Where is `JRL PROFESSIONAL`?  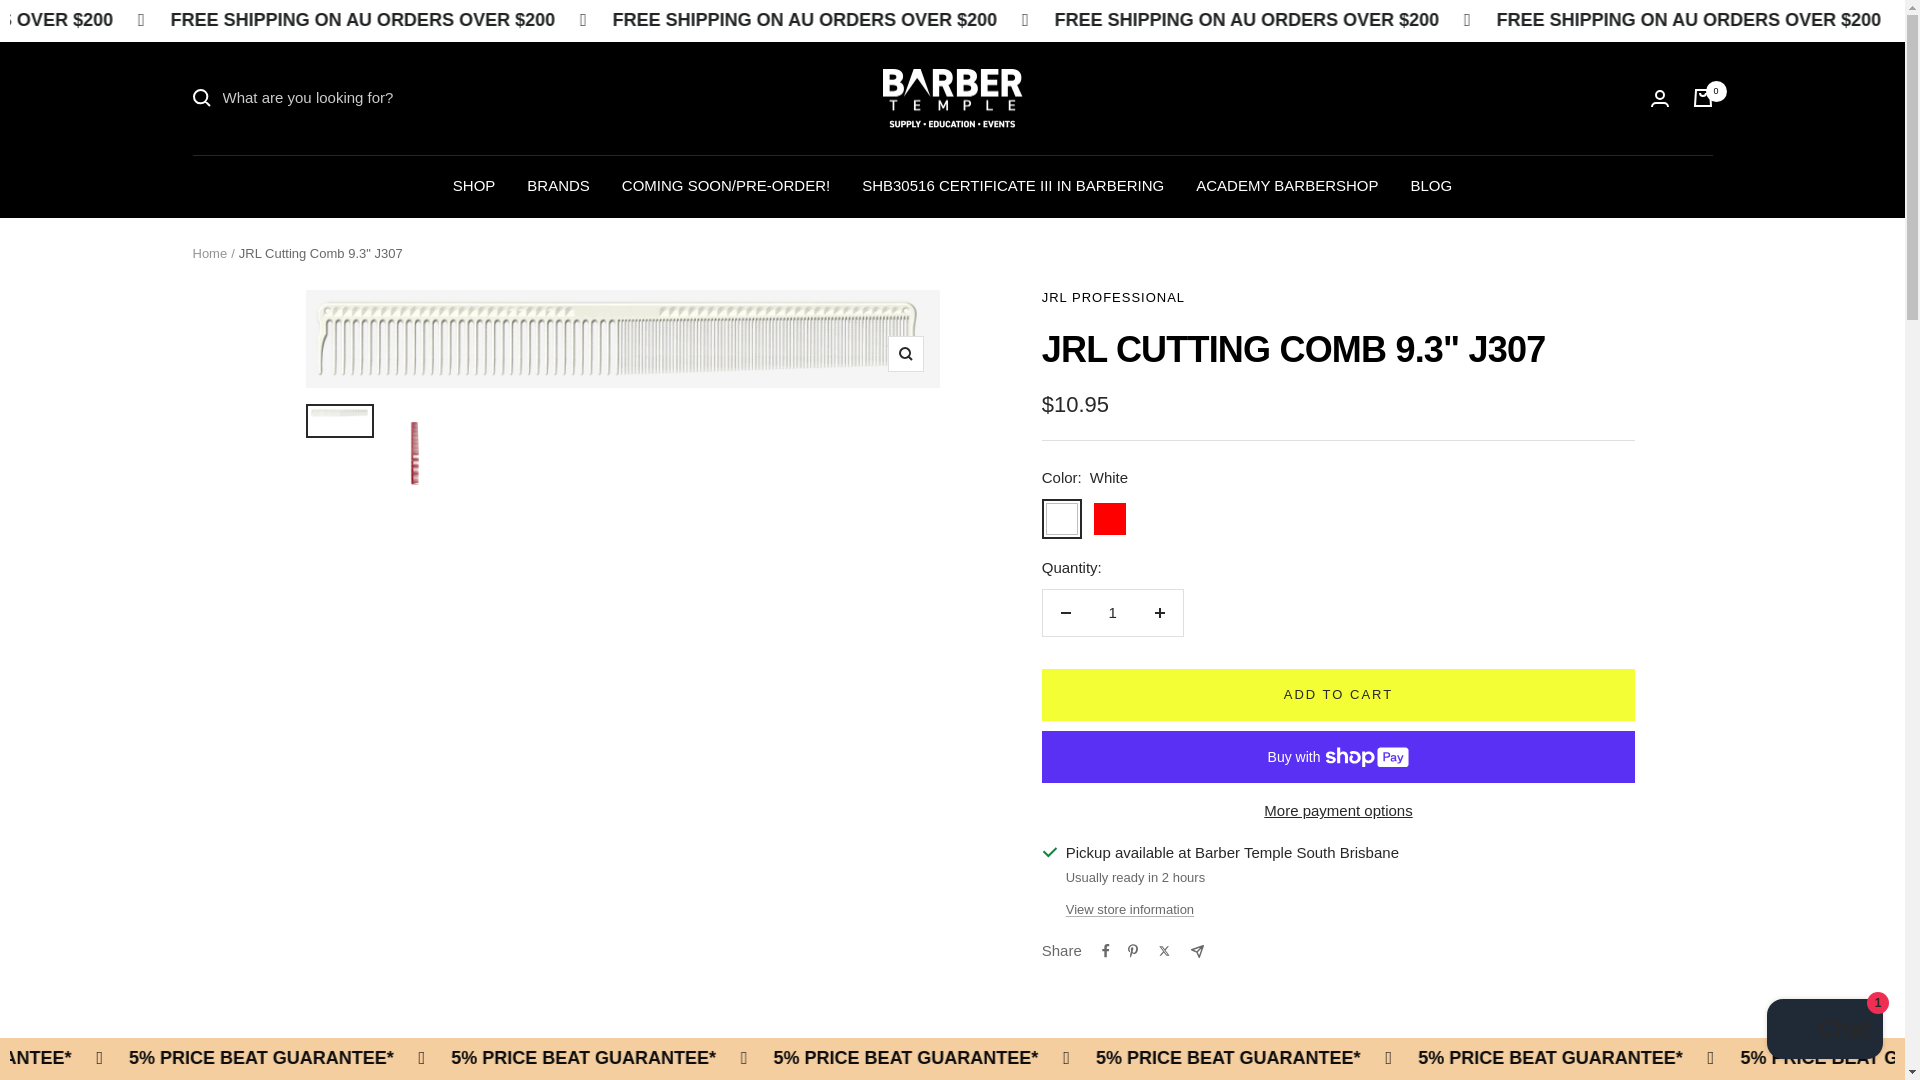 JRL PROFESSIONAL is located at coordinates (1113, 297).